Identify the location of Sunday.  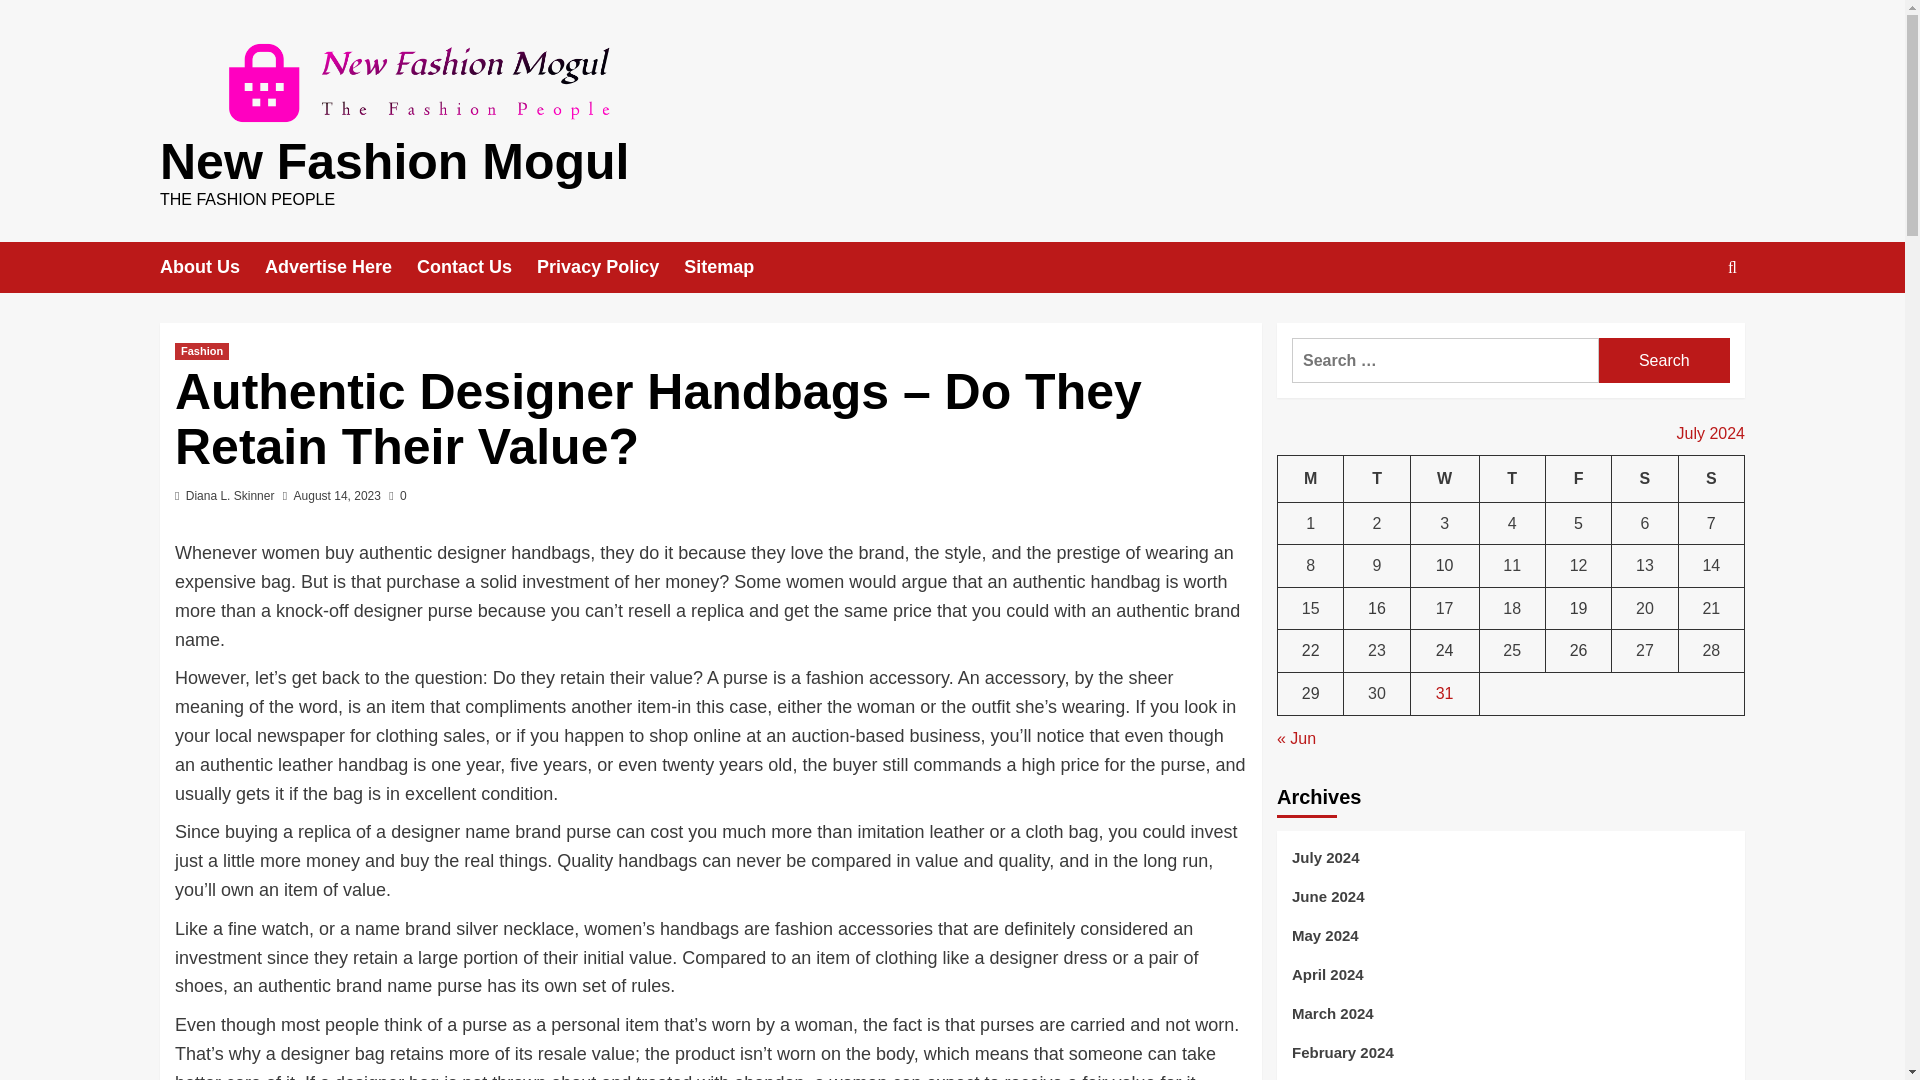
(1710, 479).